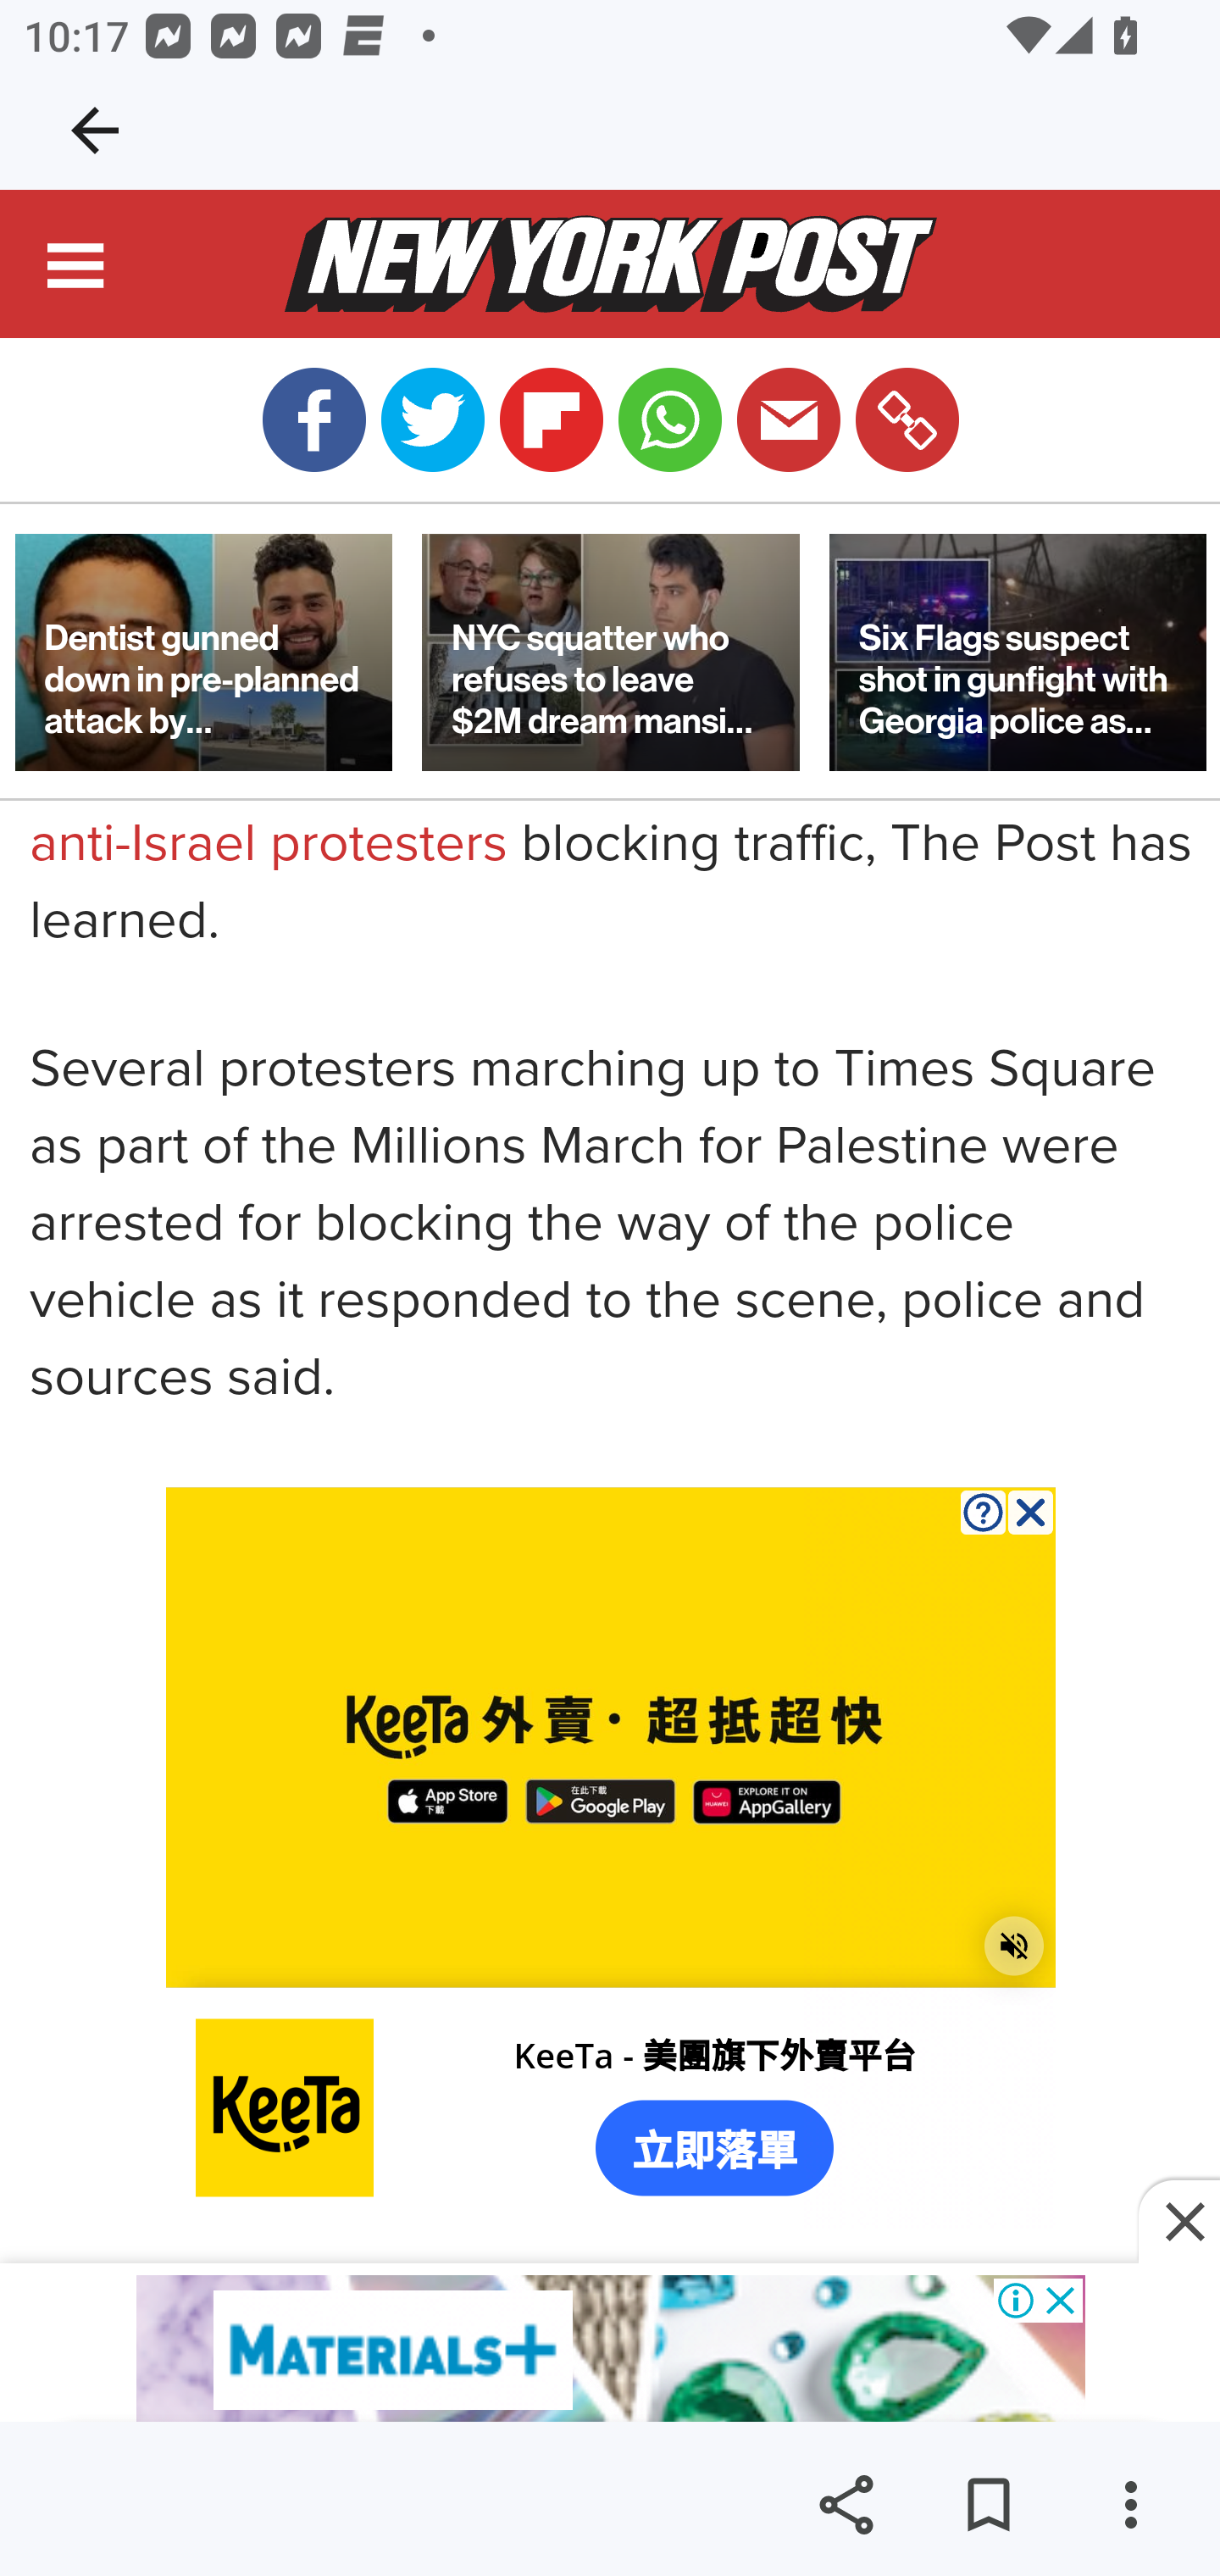  Describe the element at coordinates (556, 808) in the screenshot. I see `due to anti-Israel protesters` at that location.